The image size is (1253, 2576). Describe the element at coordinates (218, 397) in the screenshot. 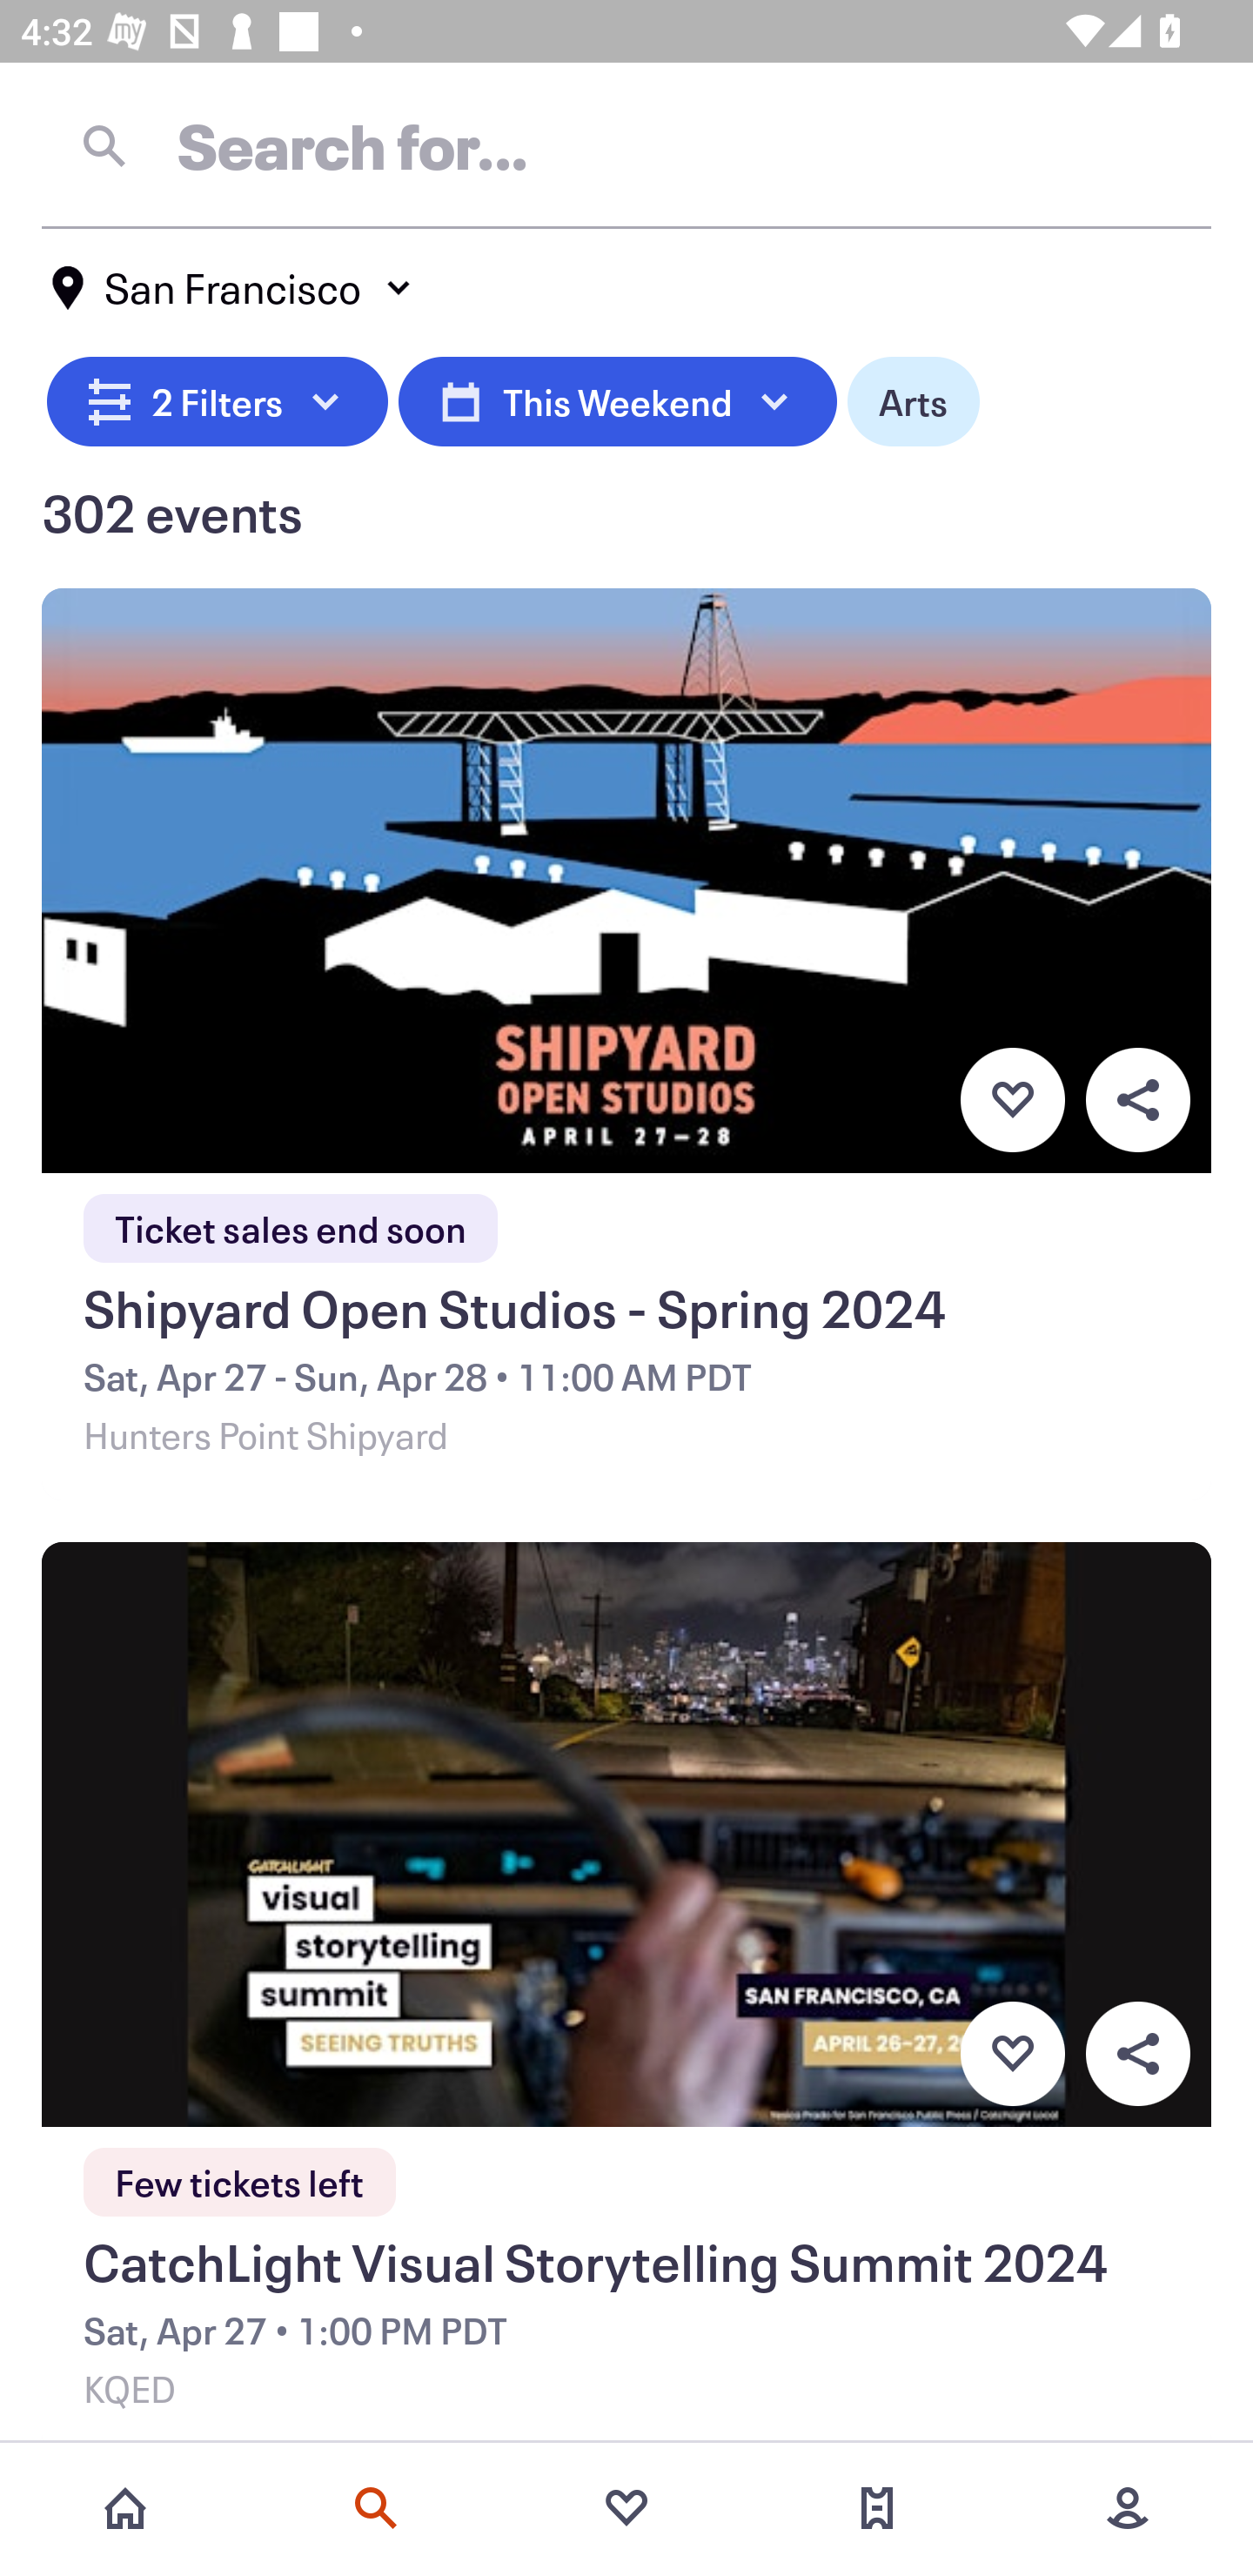

I see `2 Filters` at that location.